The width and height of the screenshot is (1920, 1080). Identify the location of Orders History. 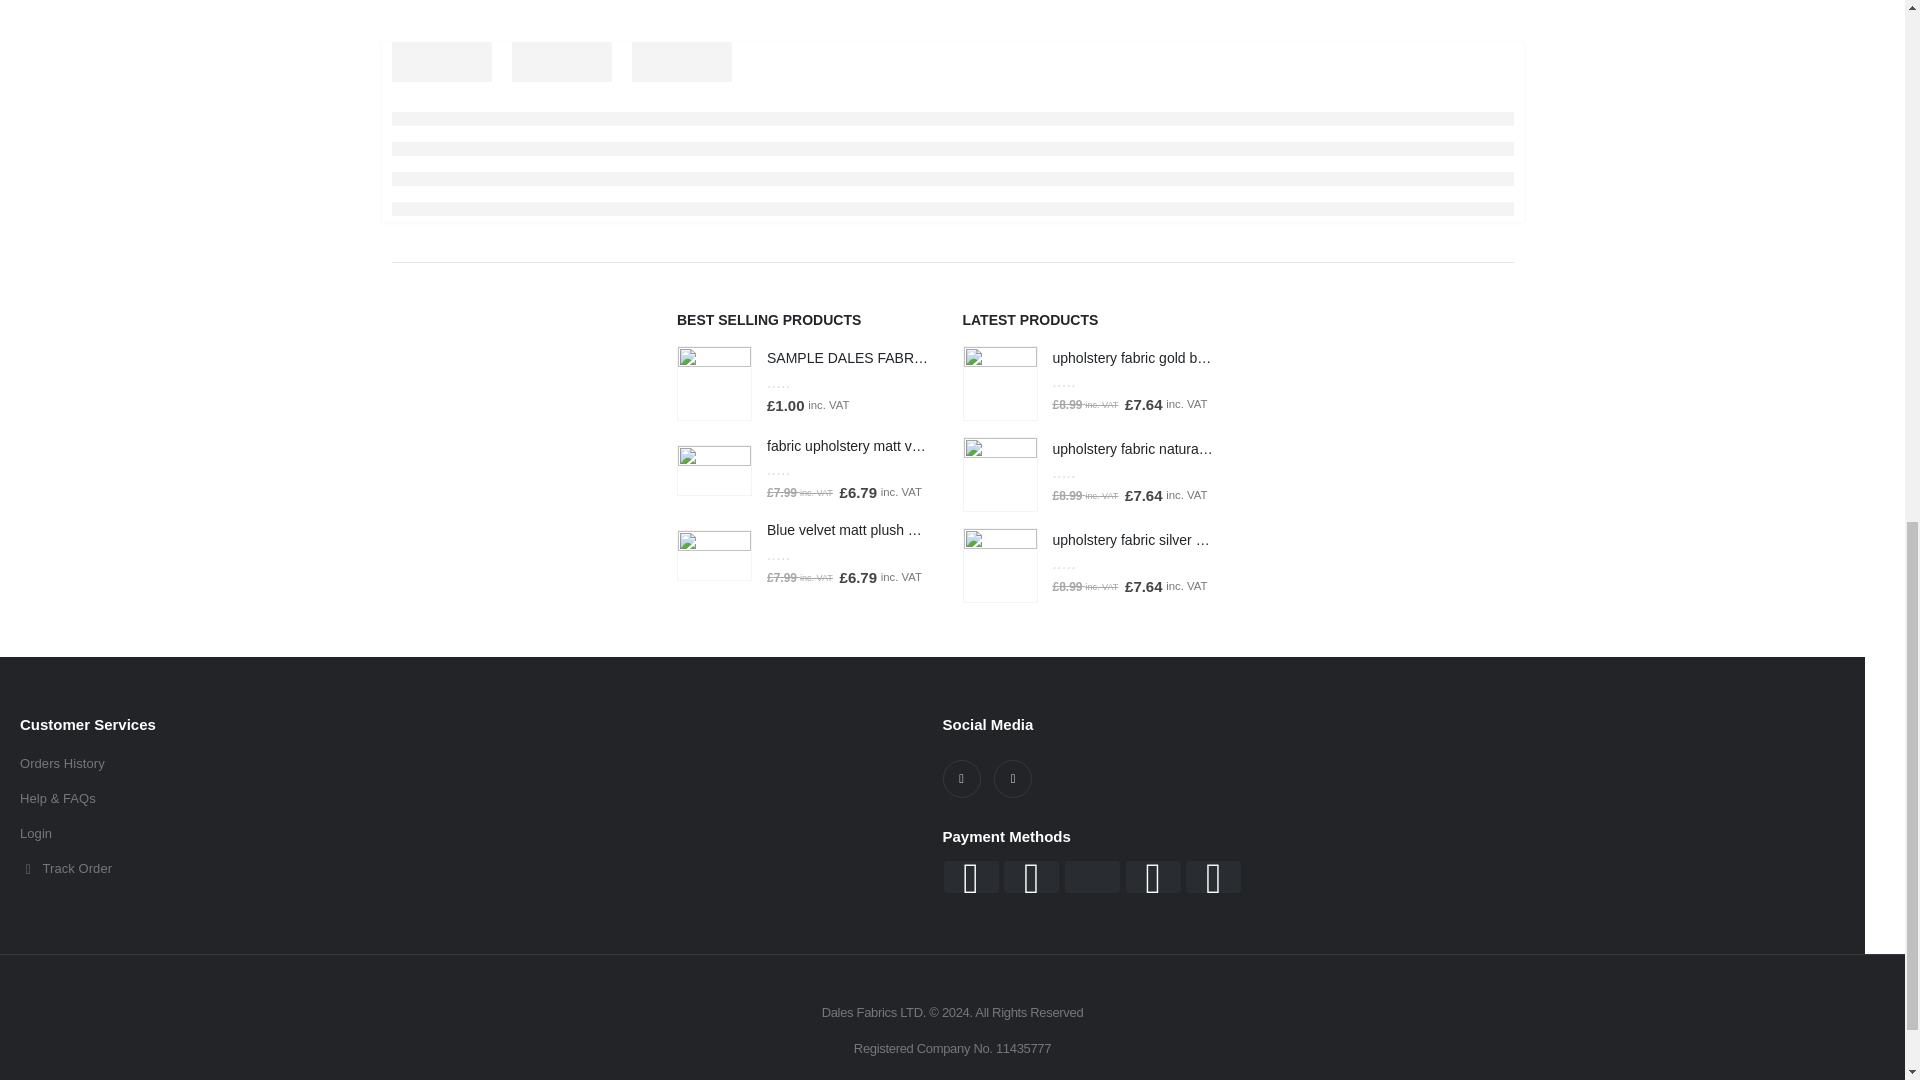
(471, 764).